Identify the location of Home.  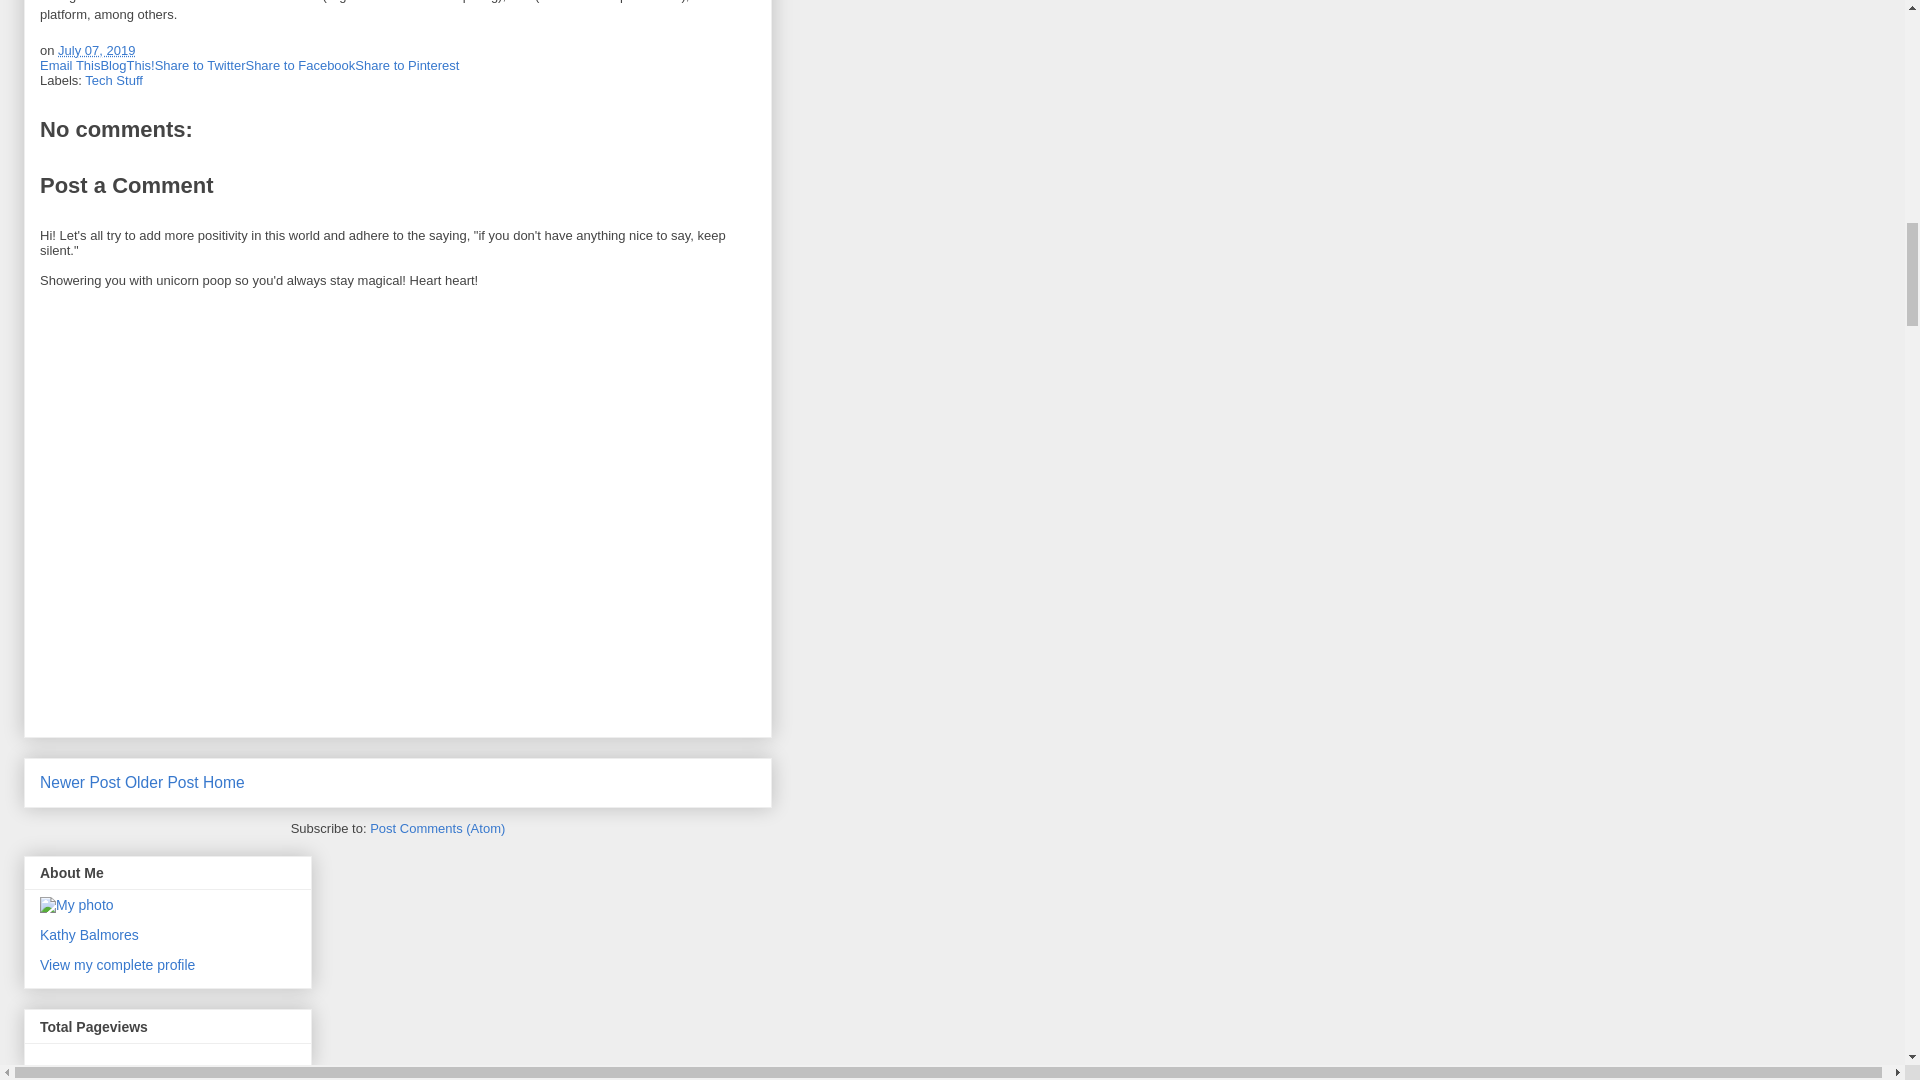
(224, 782).